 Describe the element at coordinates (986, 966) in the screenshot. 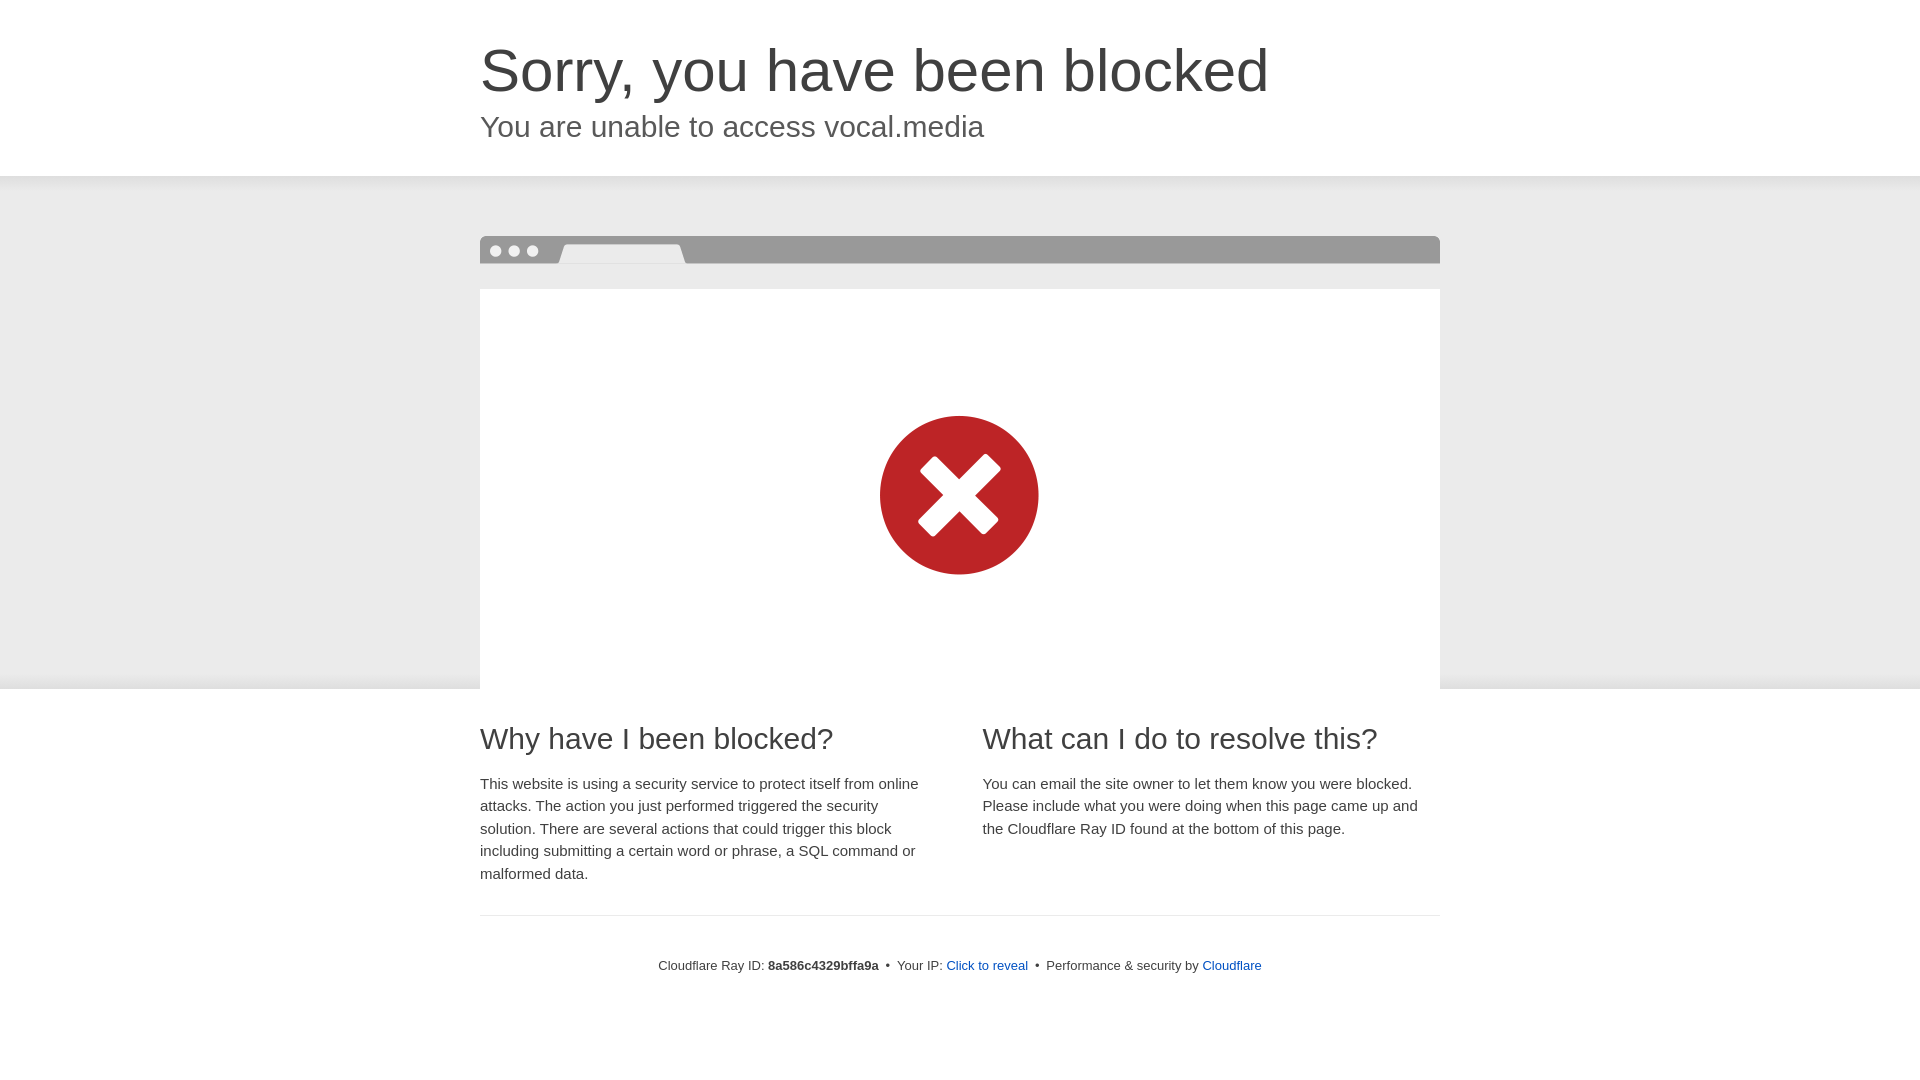

I see `Click to reveal` at that location.